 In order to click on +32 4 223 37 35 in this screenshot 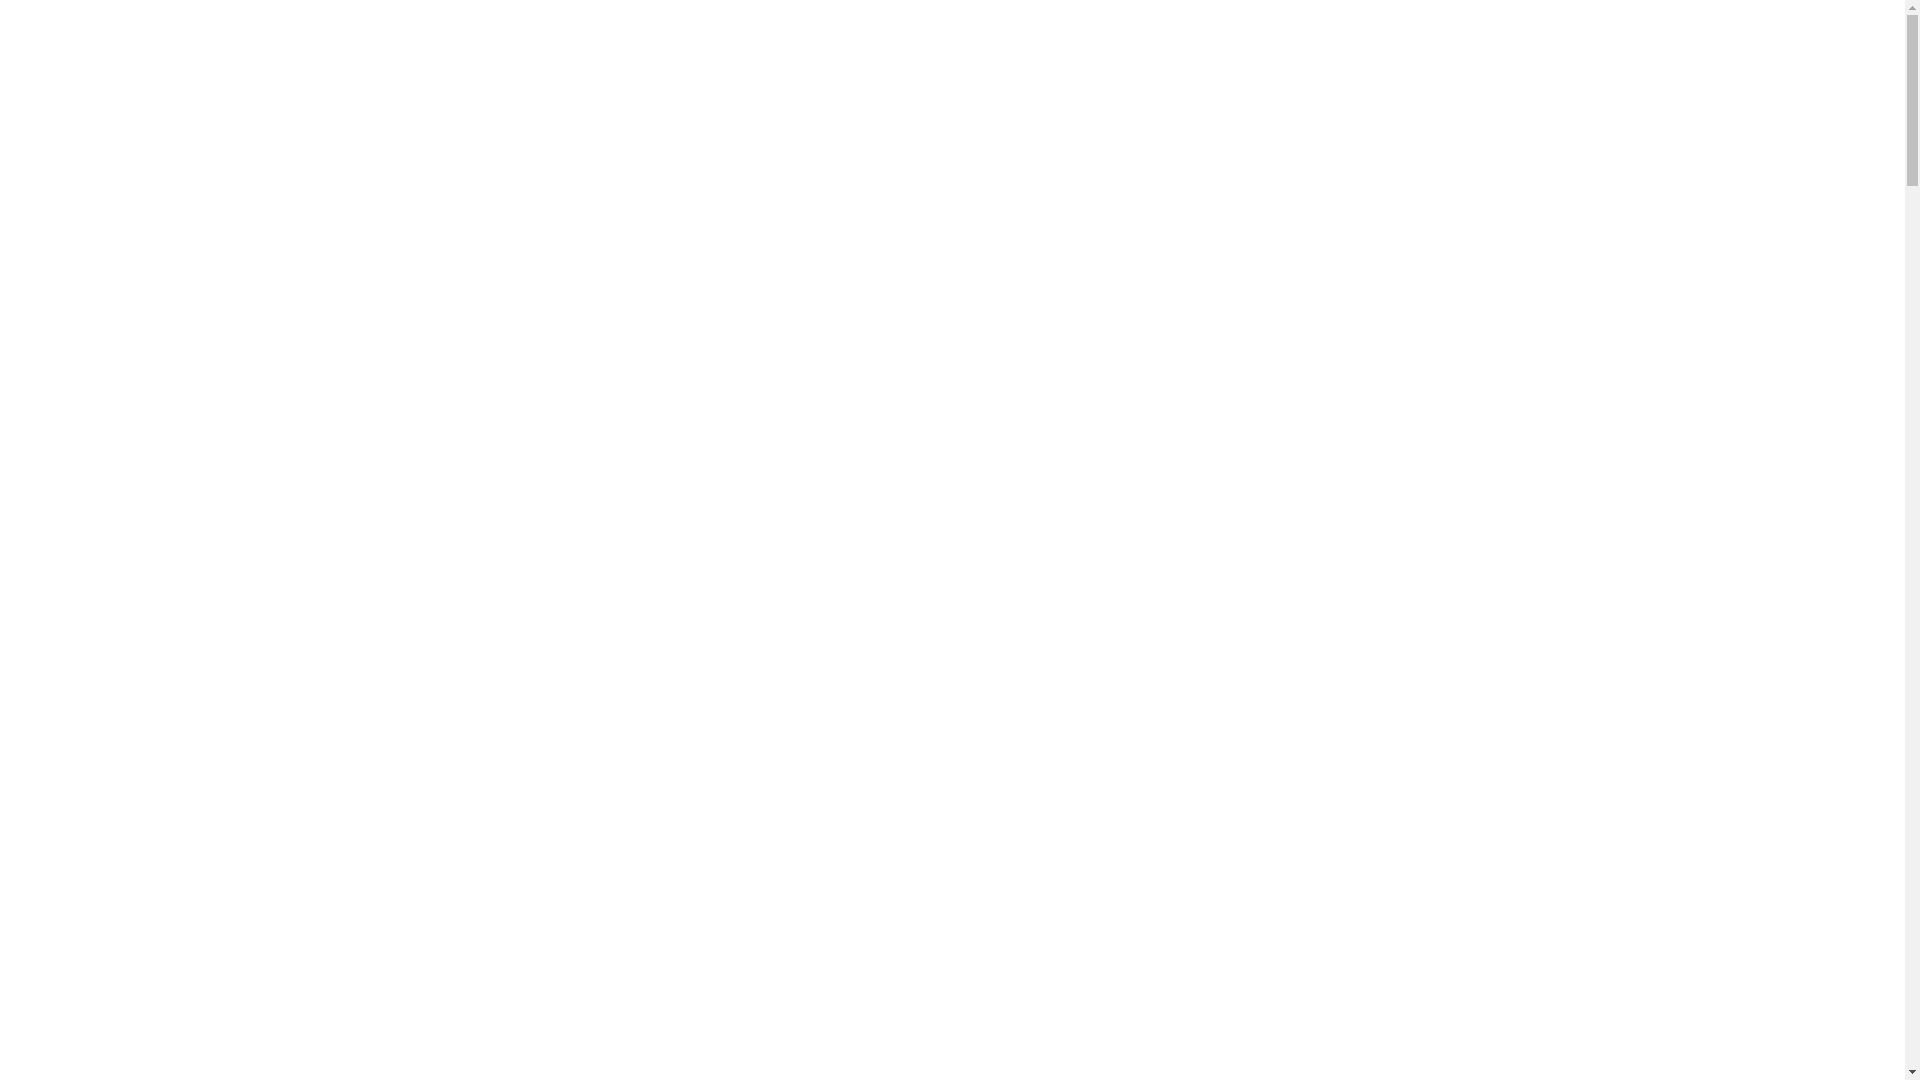, I will do `click(452, 12)`.